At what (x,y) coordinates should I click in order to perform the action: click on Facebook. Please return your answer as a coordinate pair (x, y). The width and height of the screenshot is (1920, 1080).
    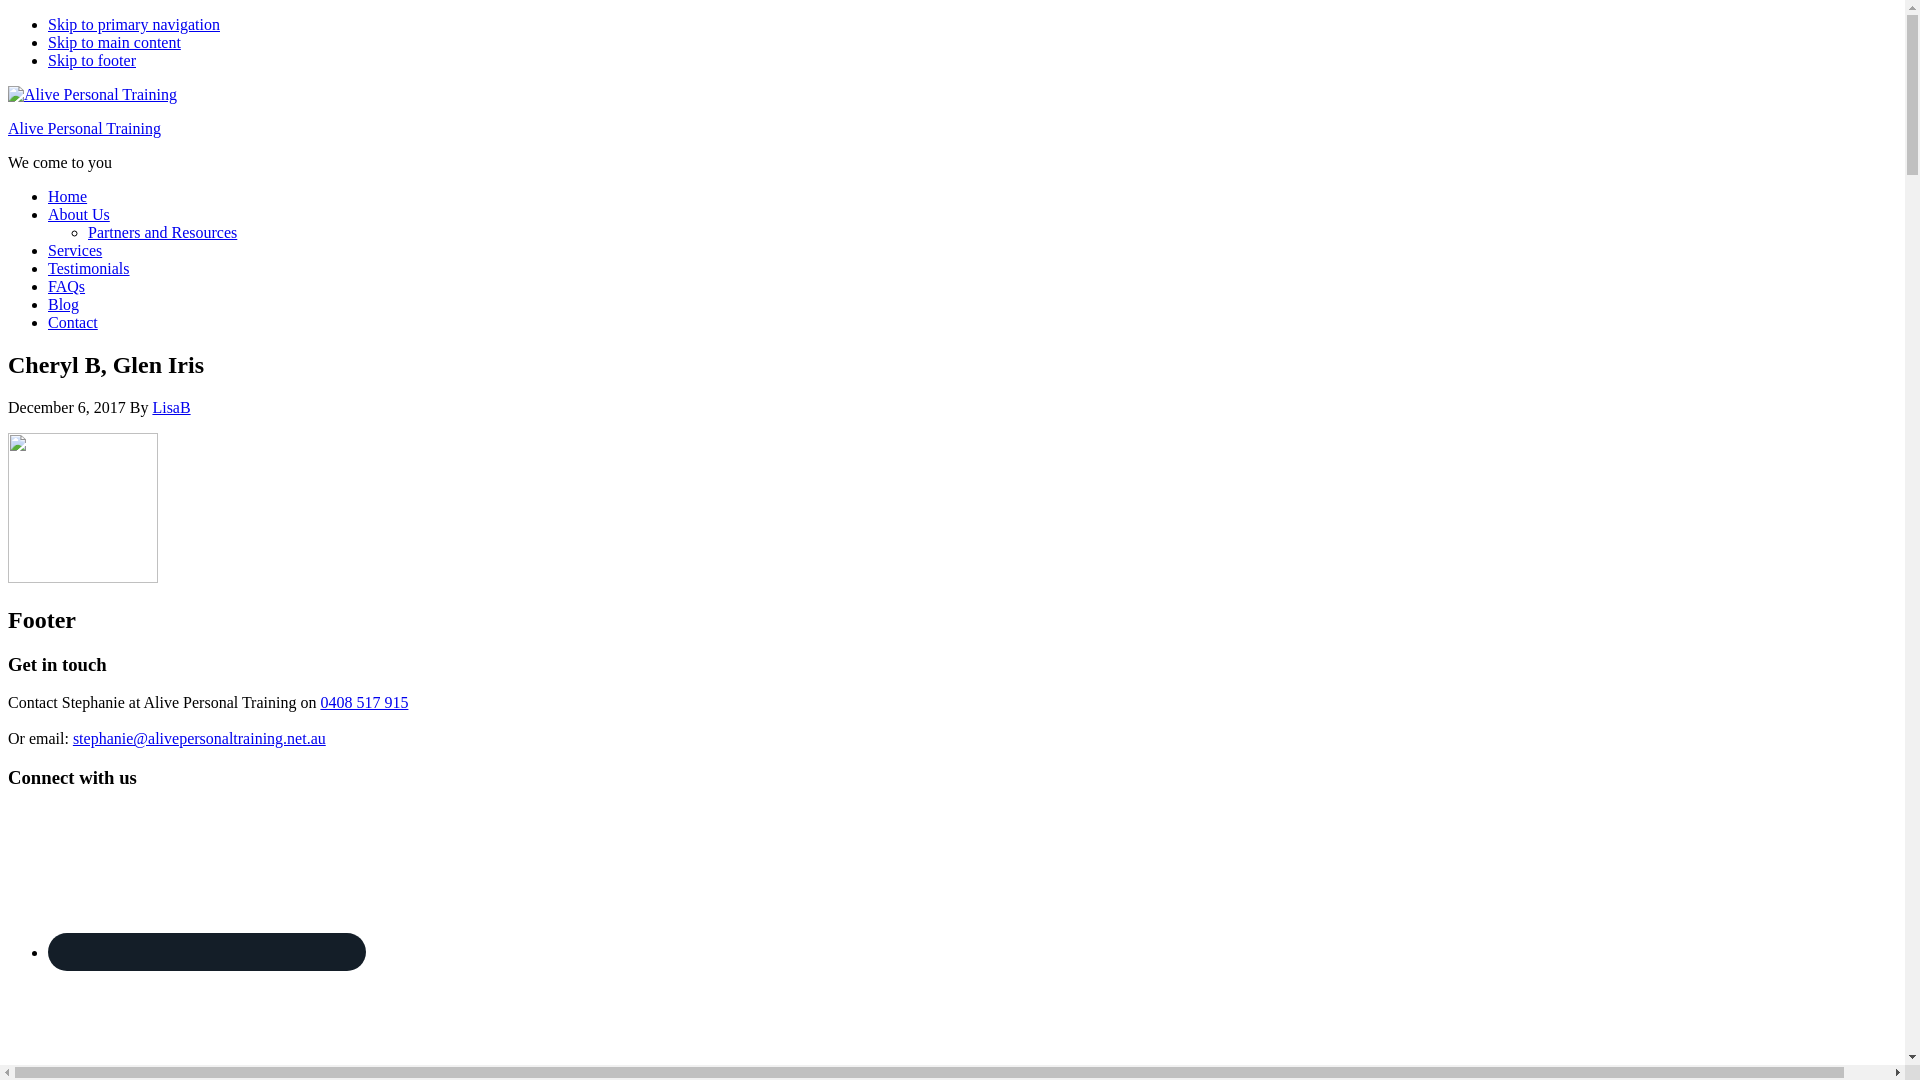
    Looking at the image, I should click on (207, 952).